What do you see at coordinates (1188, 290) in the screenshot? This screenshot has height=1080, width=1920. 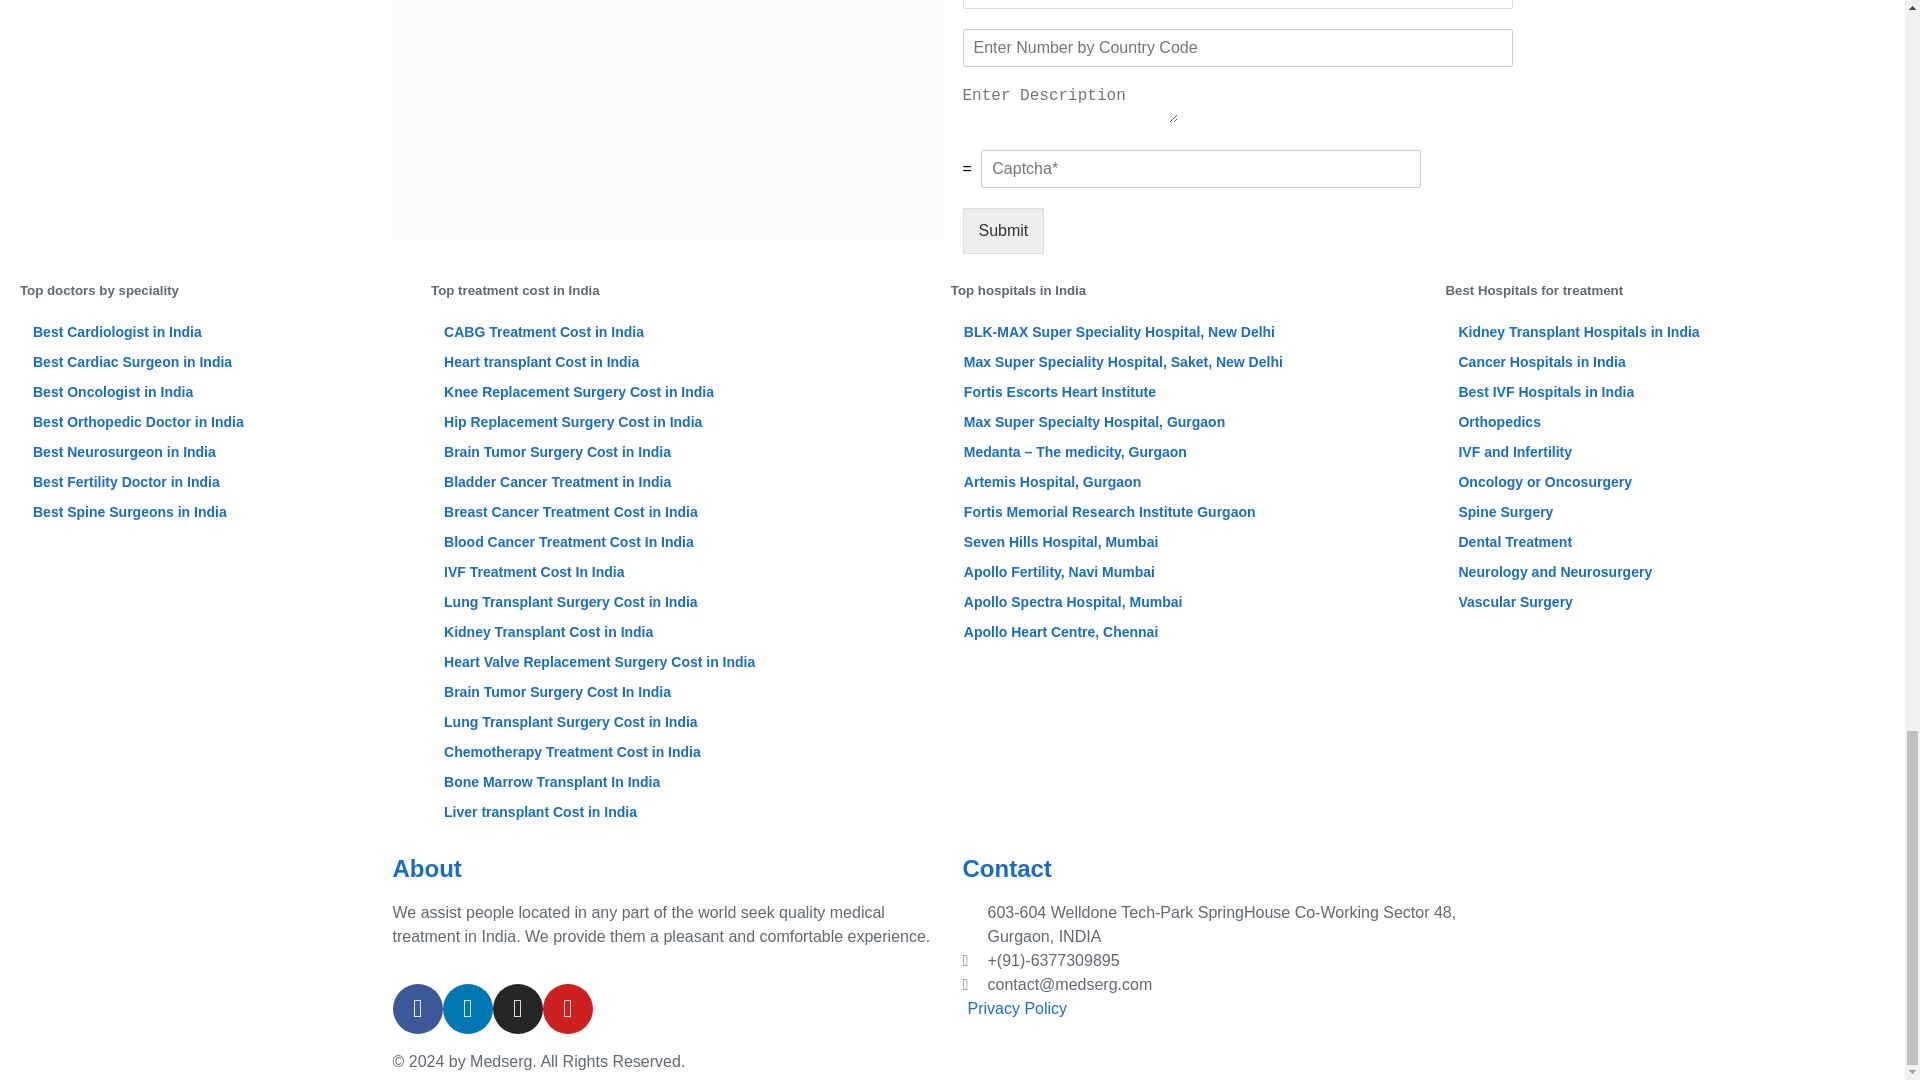 I see `Top hospitals in India` at bounding box center [1188, 290].